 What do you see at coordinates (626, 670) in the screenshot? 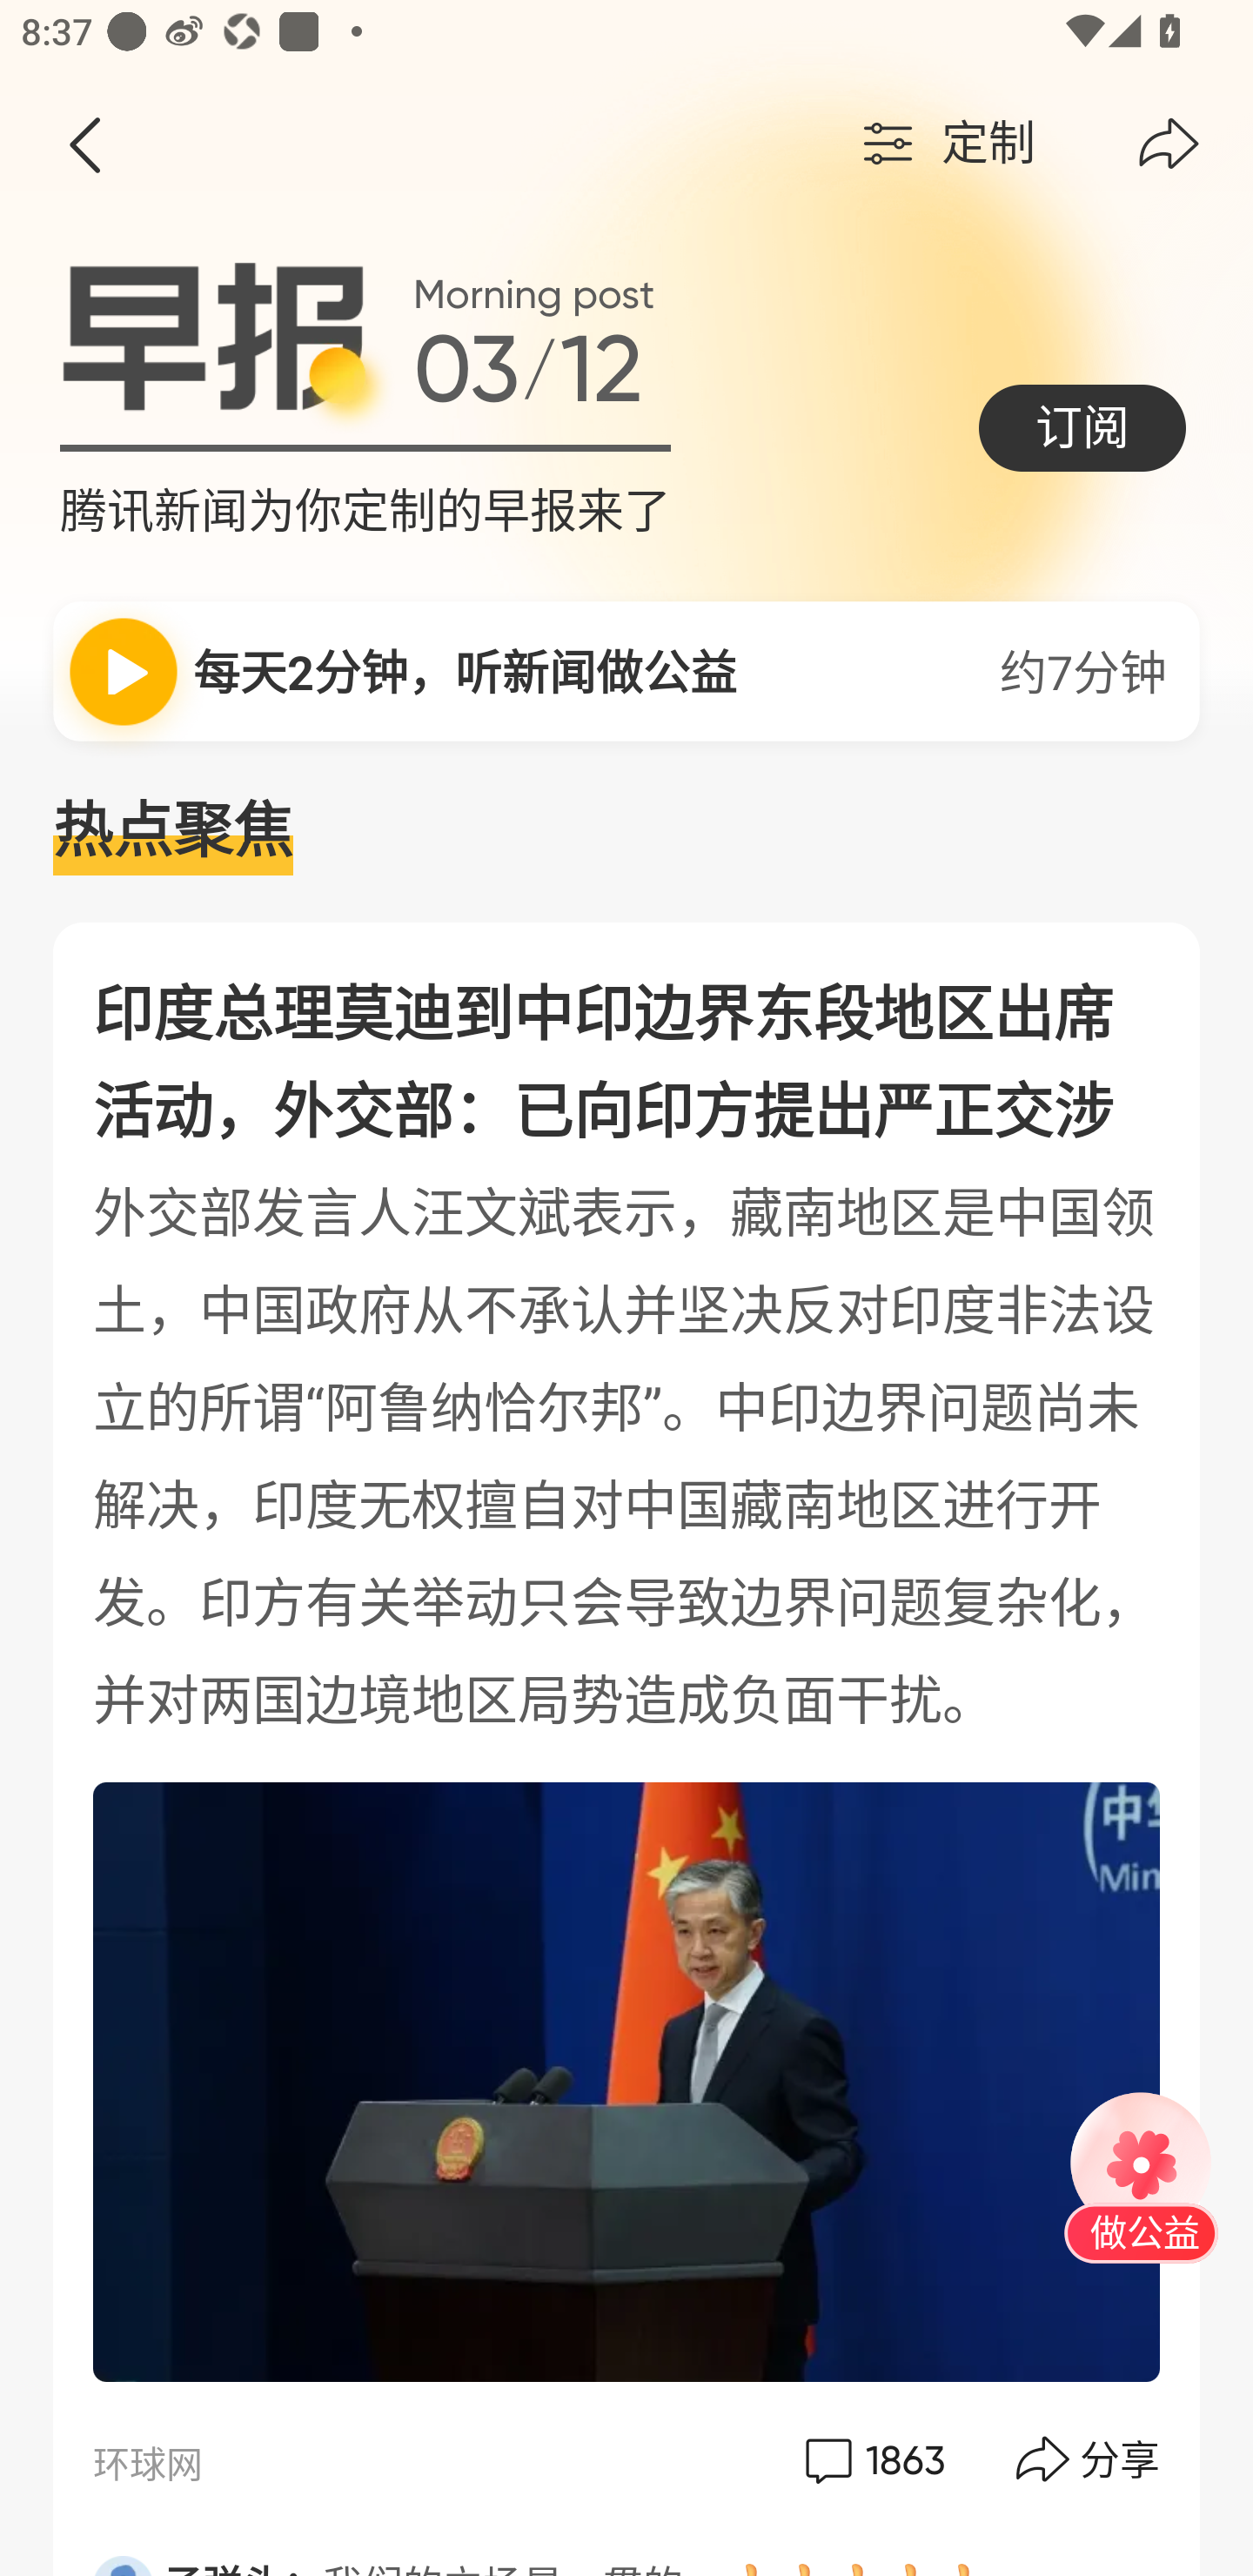
I see ` 每天2分钟，听新闻做公益 约7分钟` at bounding box center [626, 670].